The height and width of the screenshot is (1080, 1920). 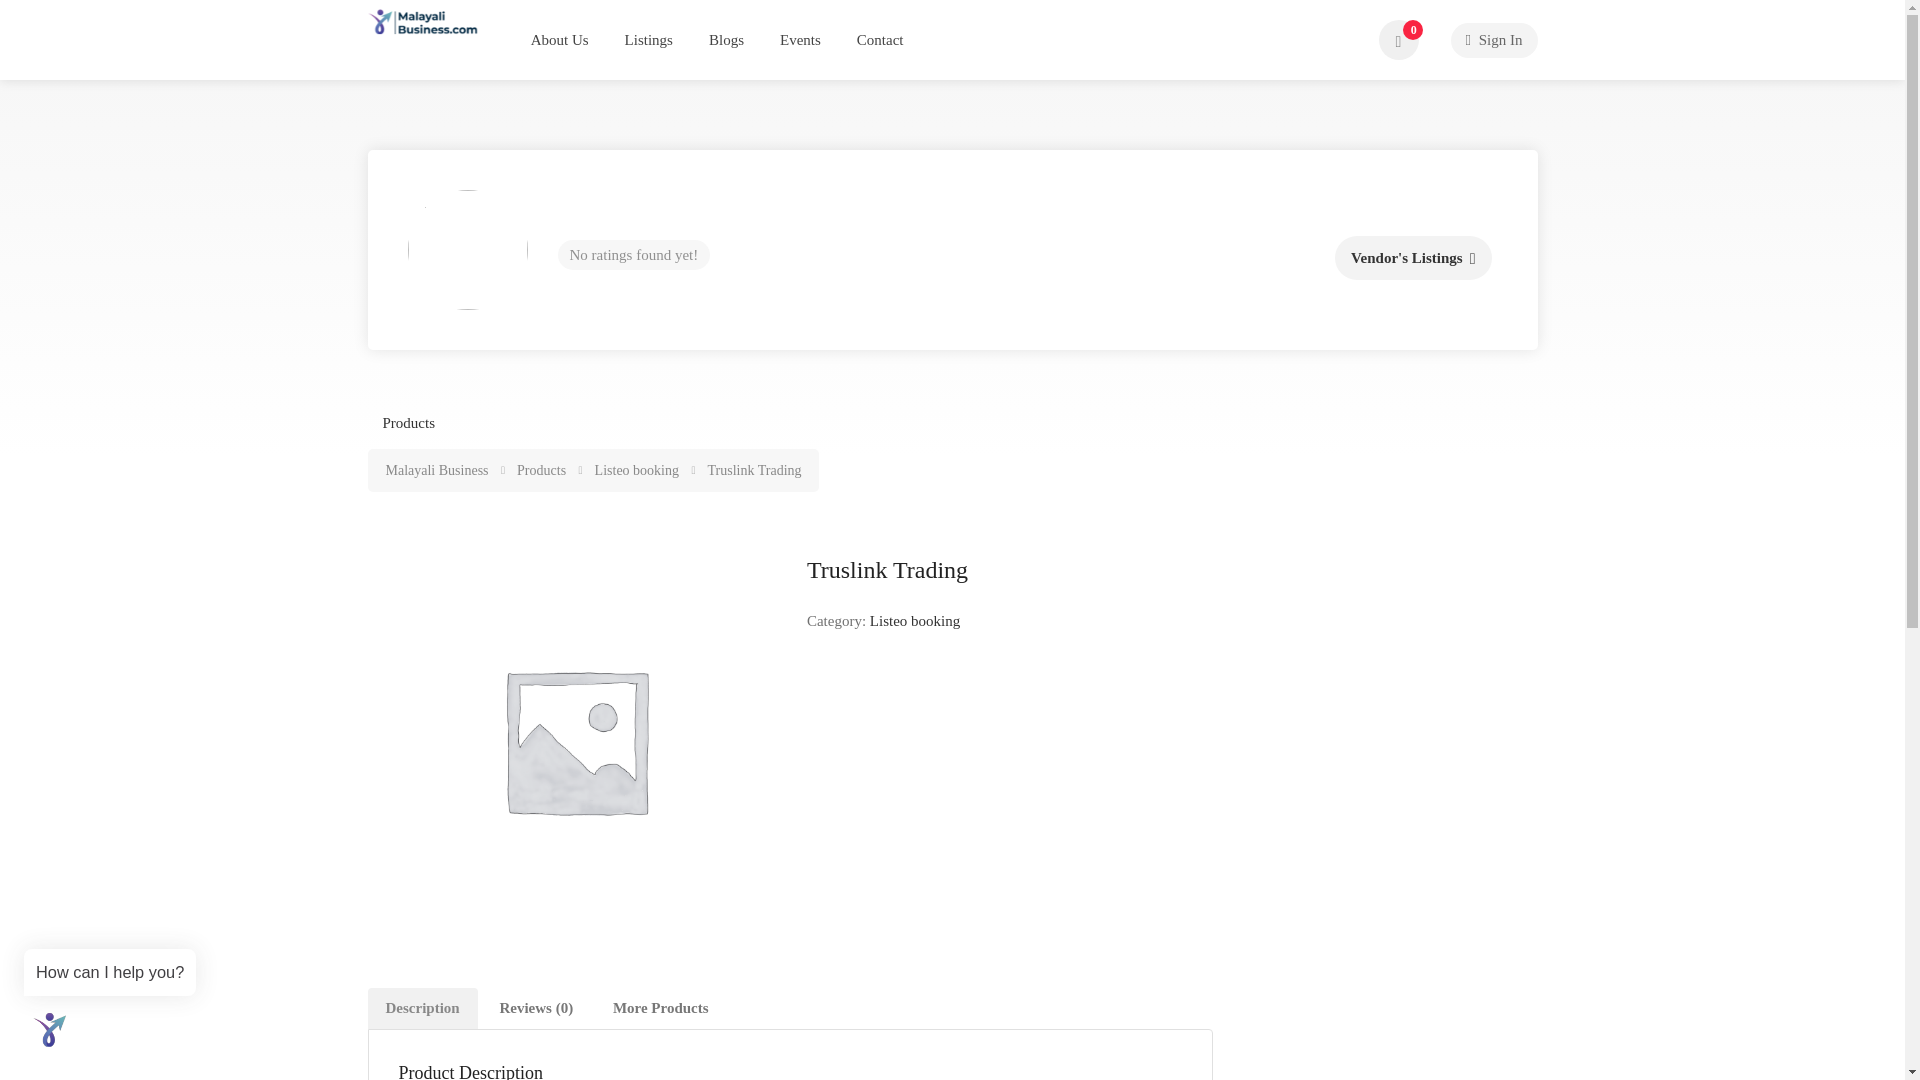 What do you see at coordinates (800, 40) in the screenshot?
I see `Events` at bounding box center [800, 40].